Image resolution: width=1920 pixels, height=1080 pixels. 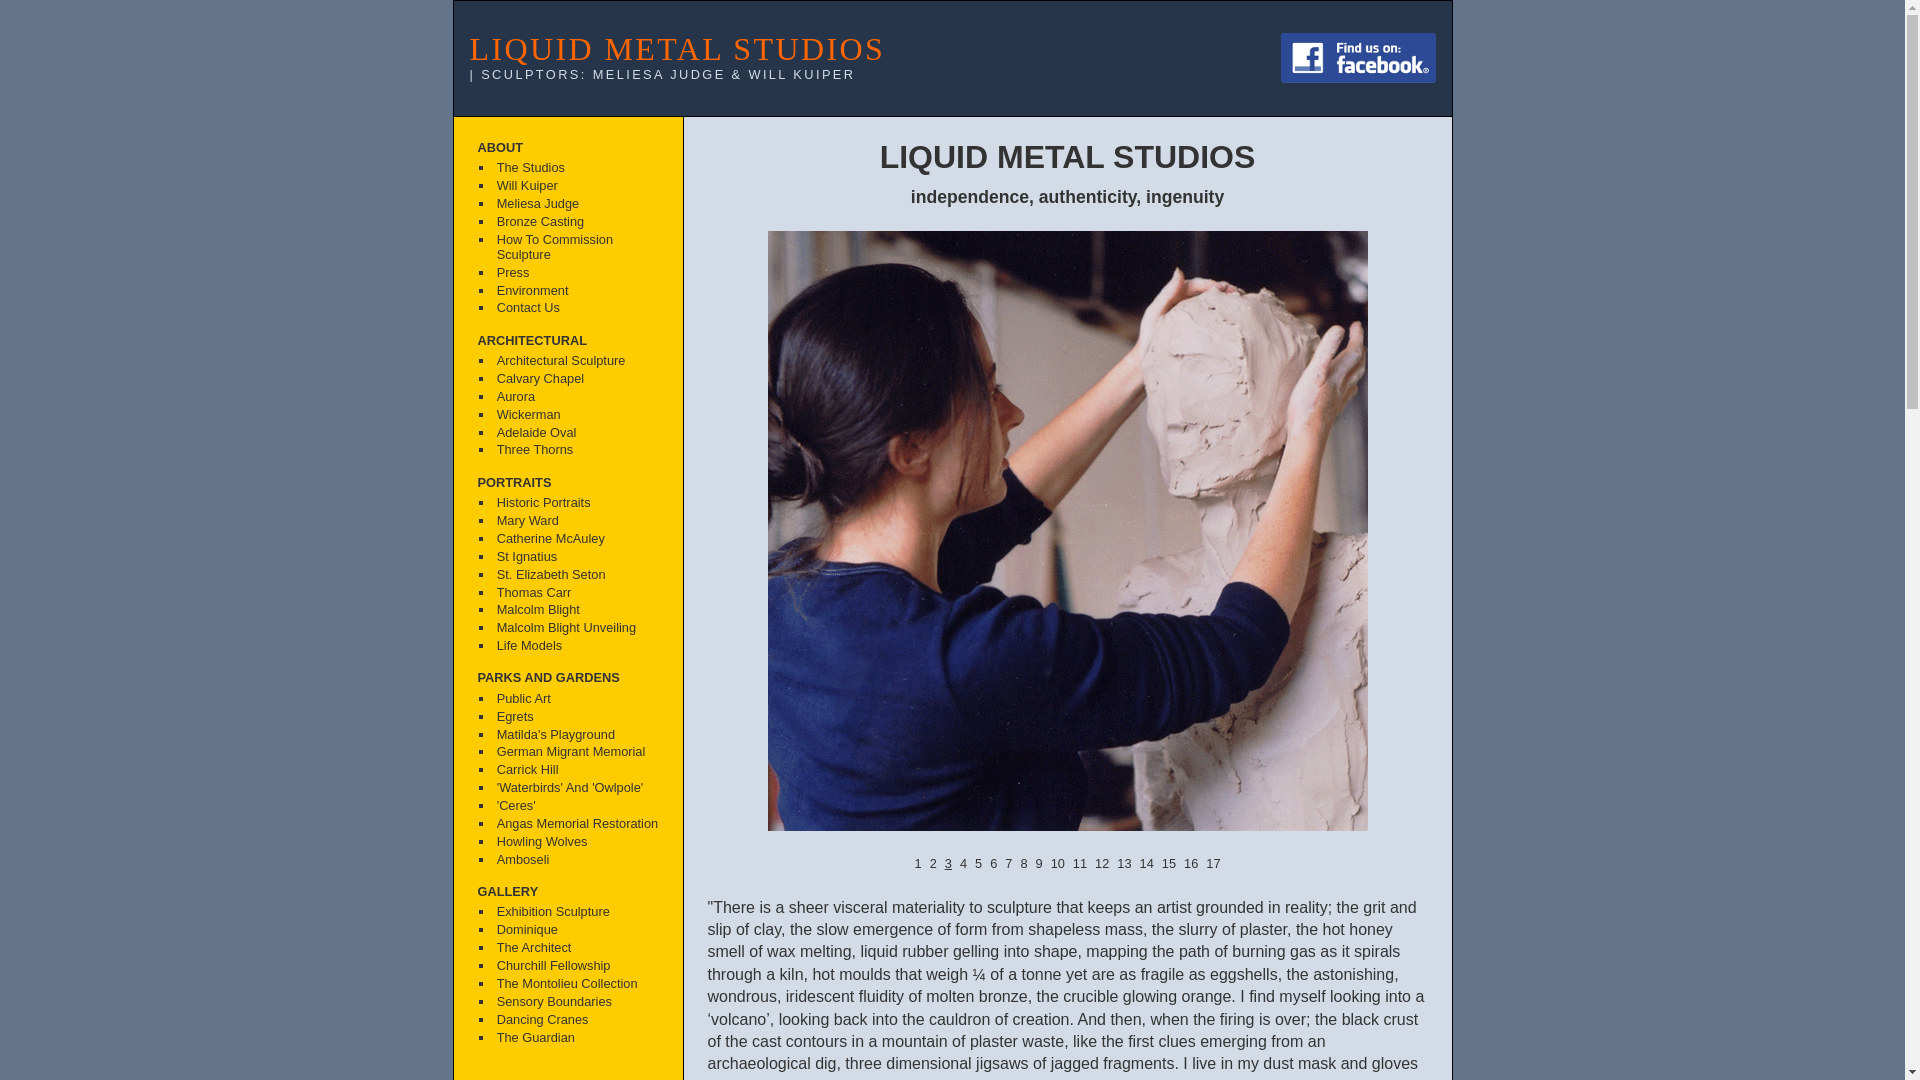 I want to click on German Migrant Memorial, so click(x=576, y=753).